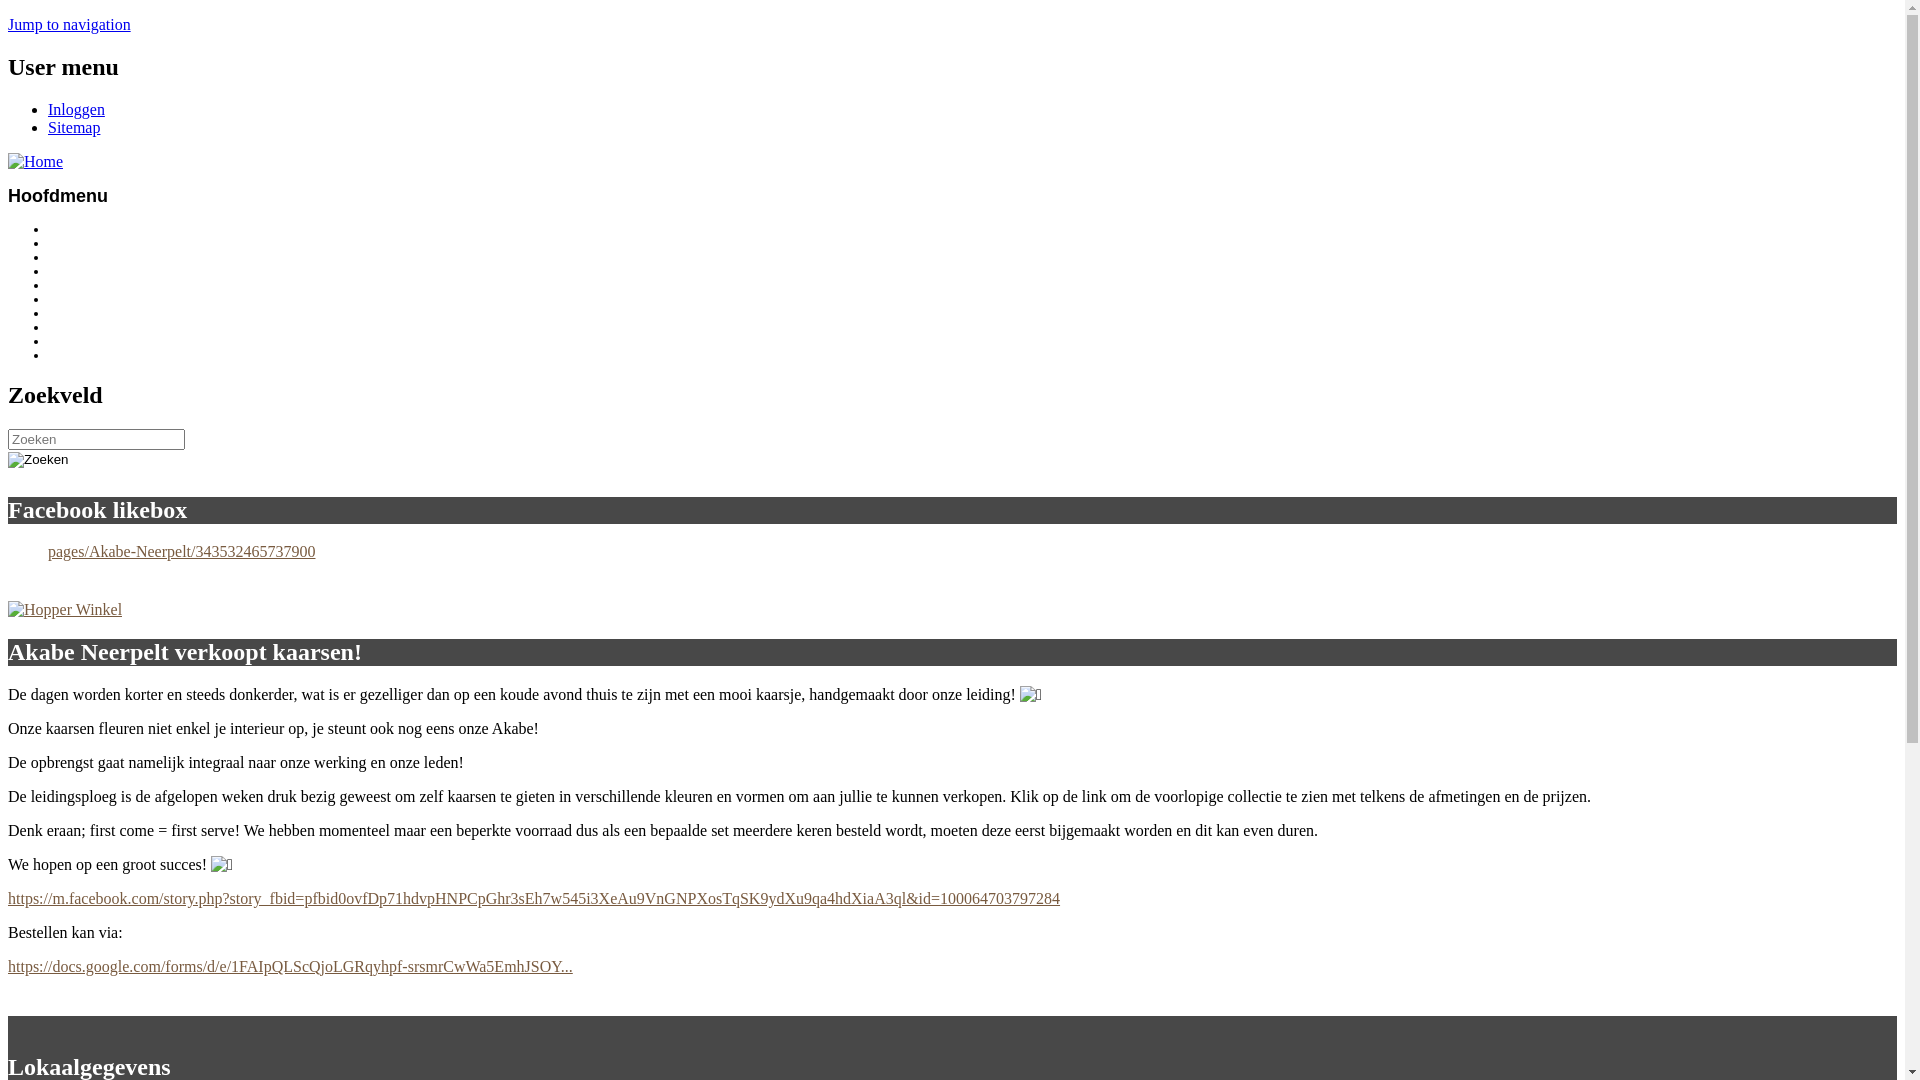  What do you see at coordinates (70, 24) in the screenshot?
I see `Jump to navigation` at bounding box center [70, 24].